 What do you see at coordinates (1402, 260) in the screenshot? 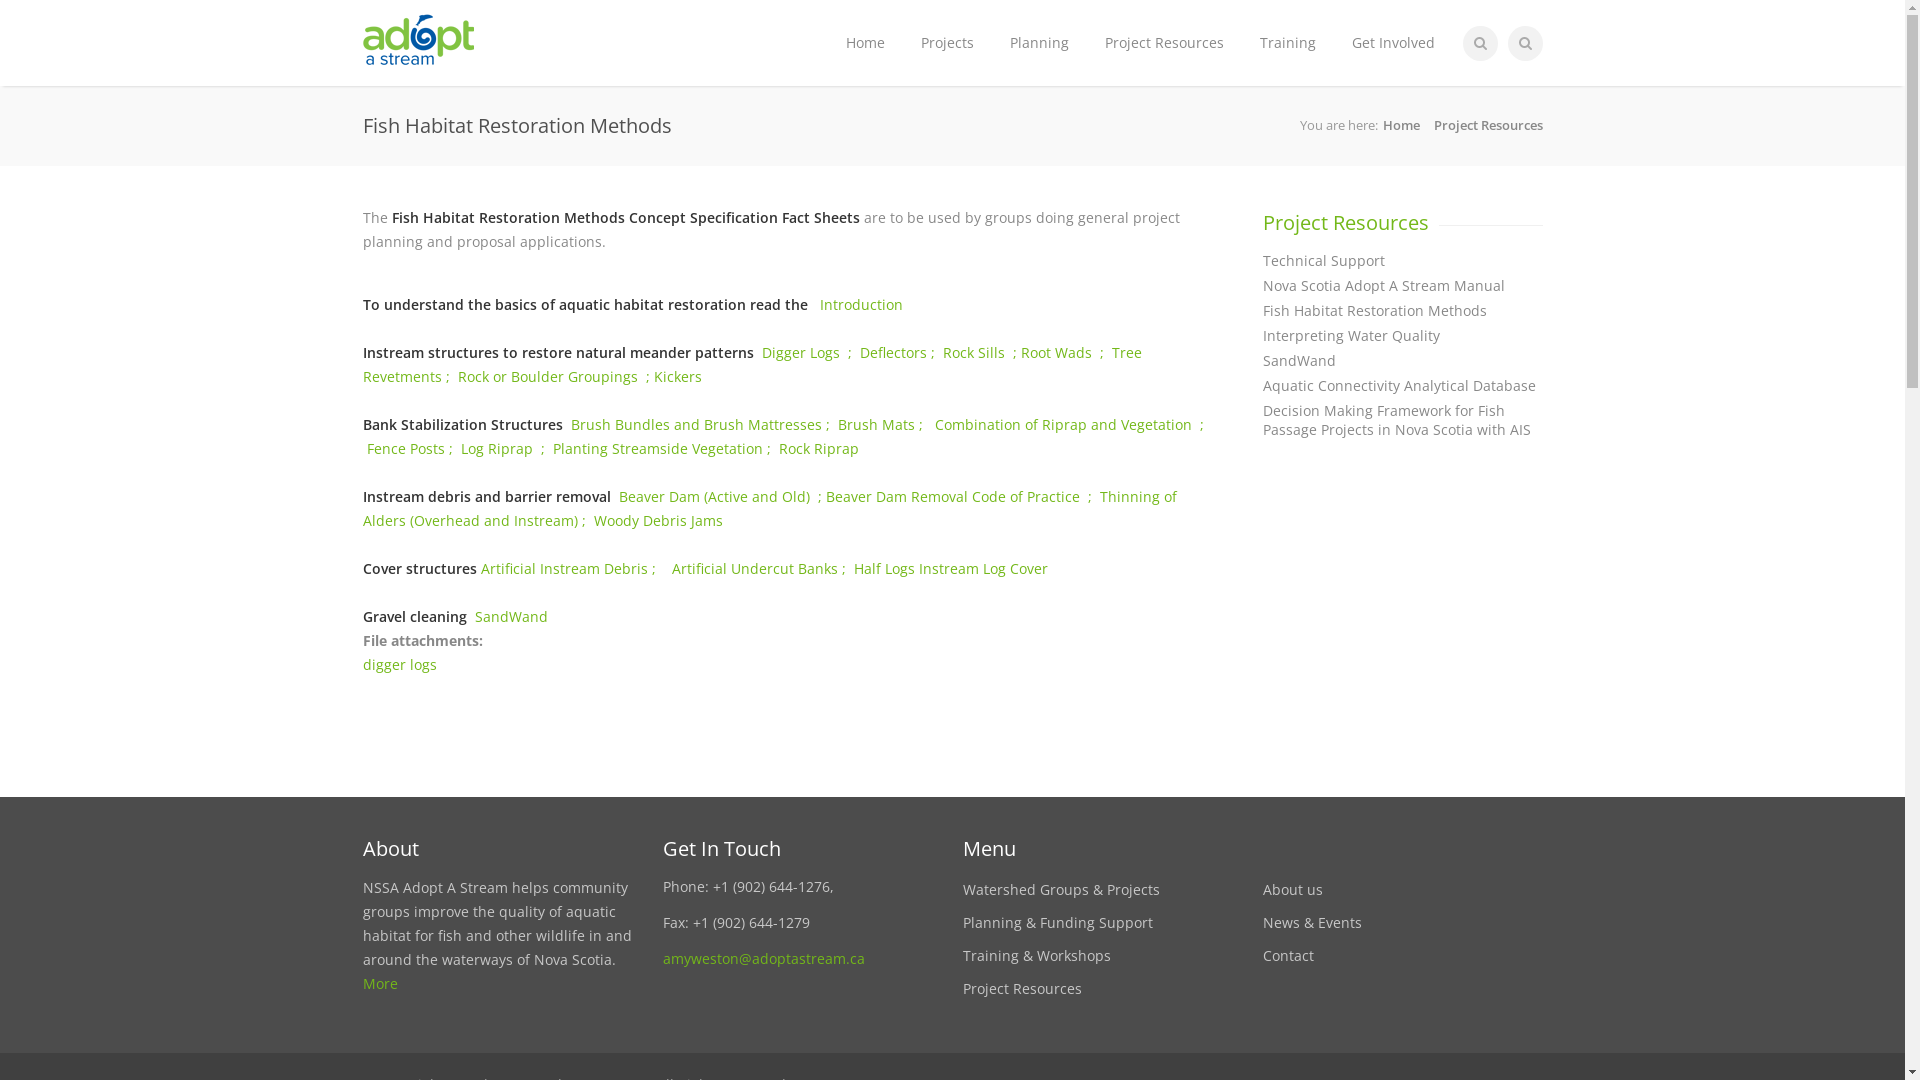
I see `Technical Support` at bounding box center [1402, 260].